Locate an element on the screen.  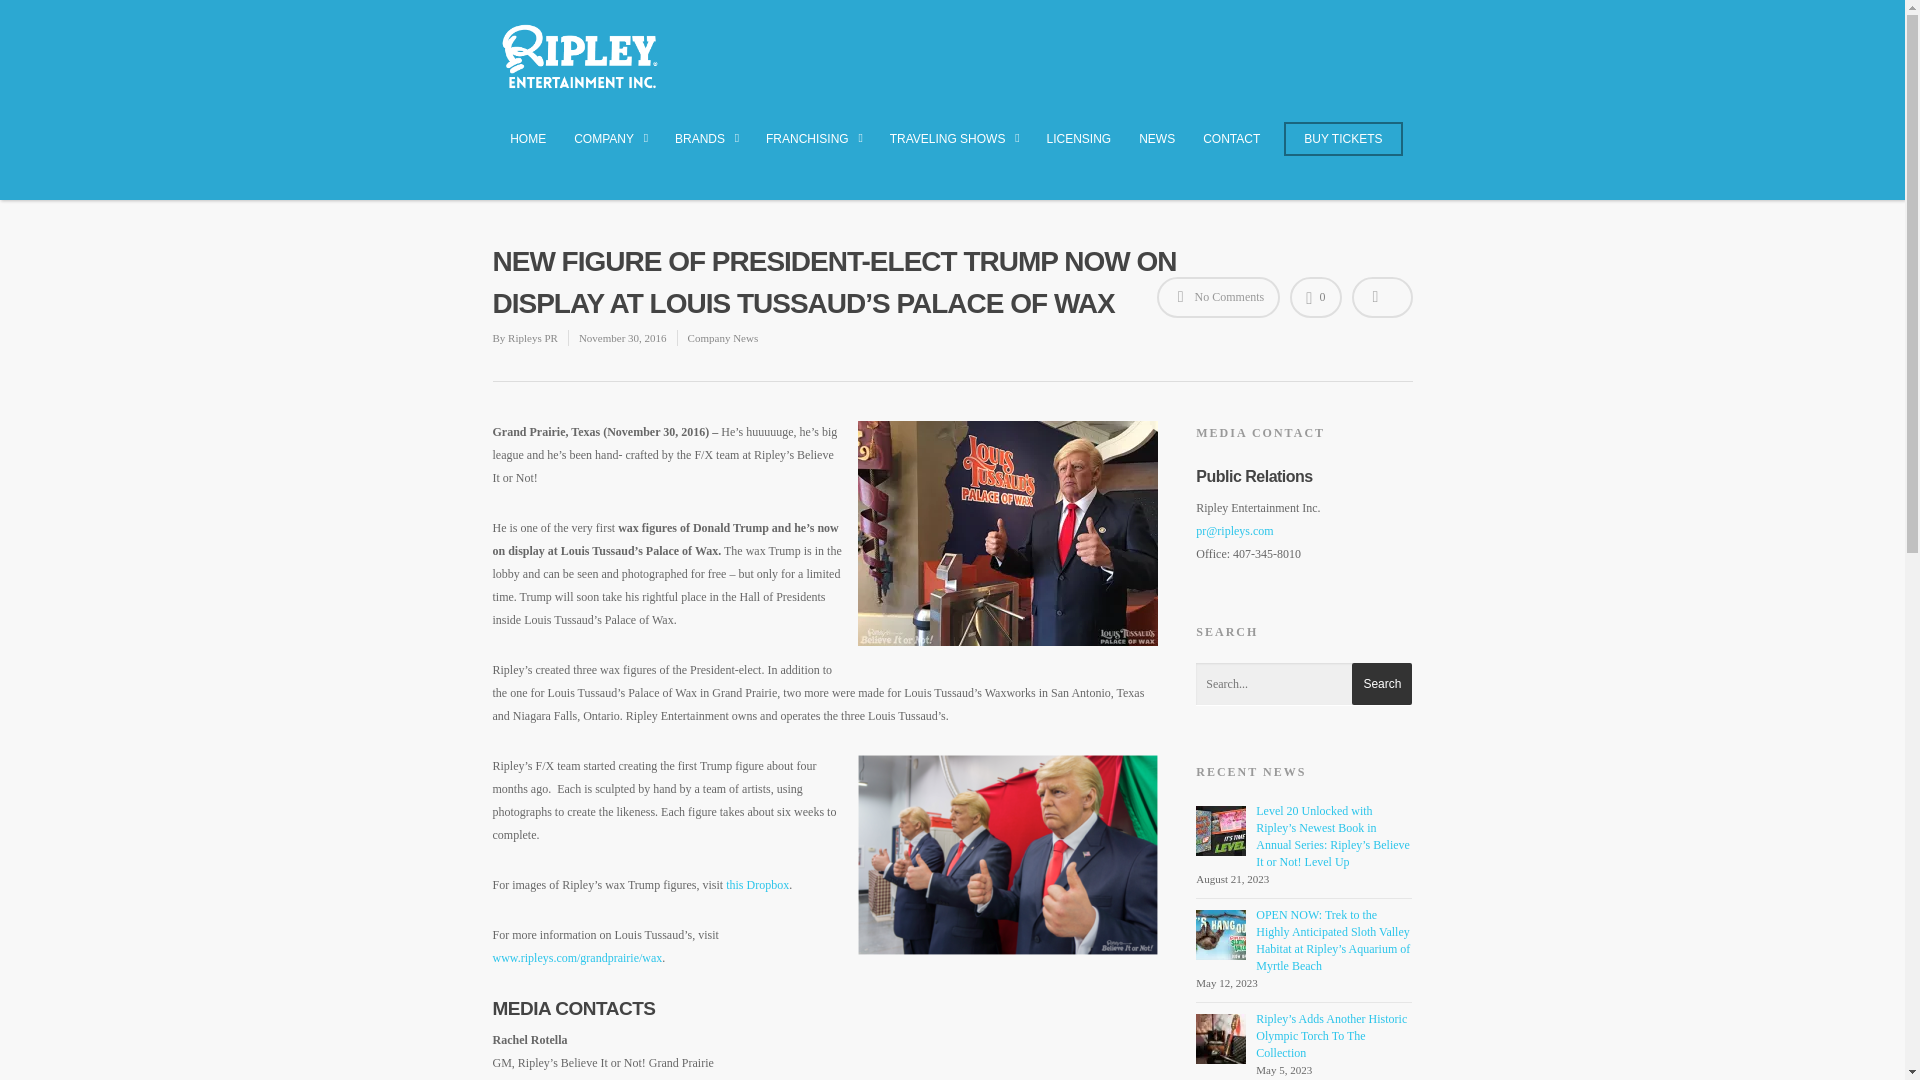
BUY TICKETS is located at coordinates (1342, 148).